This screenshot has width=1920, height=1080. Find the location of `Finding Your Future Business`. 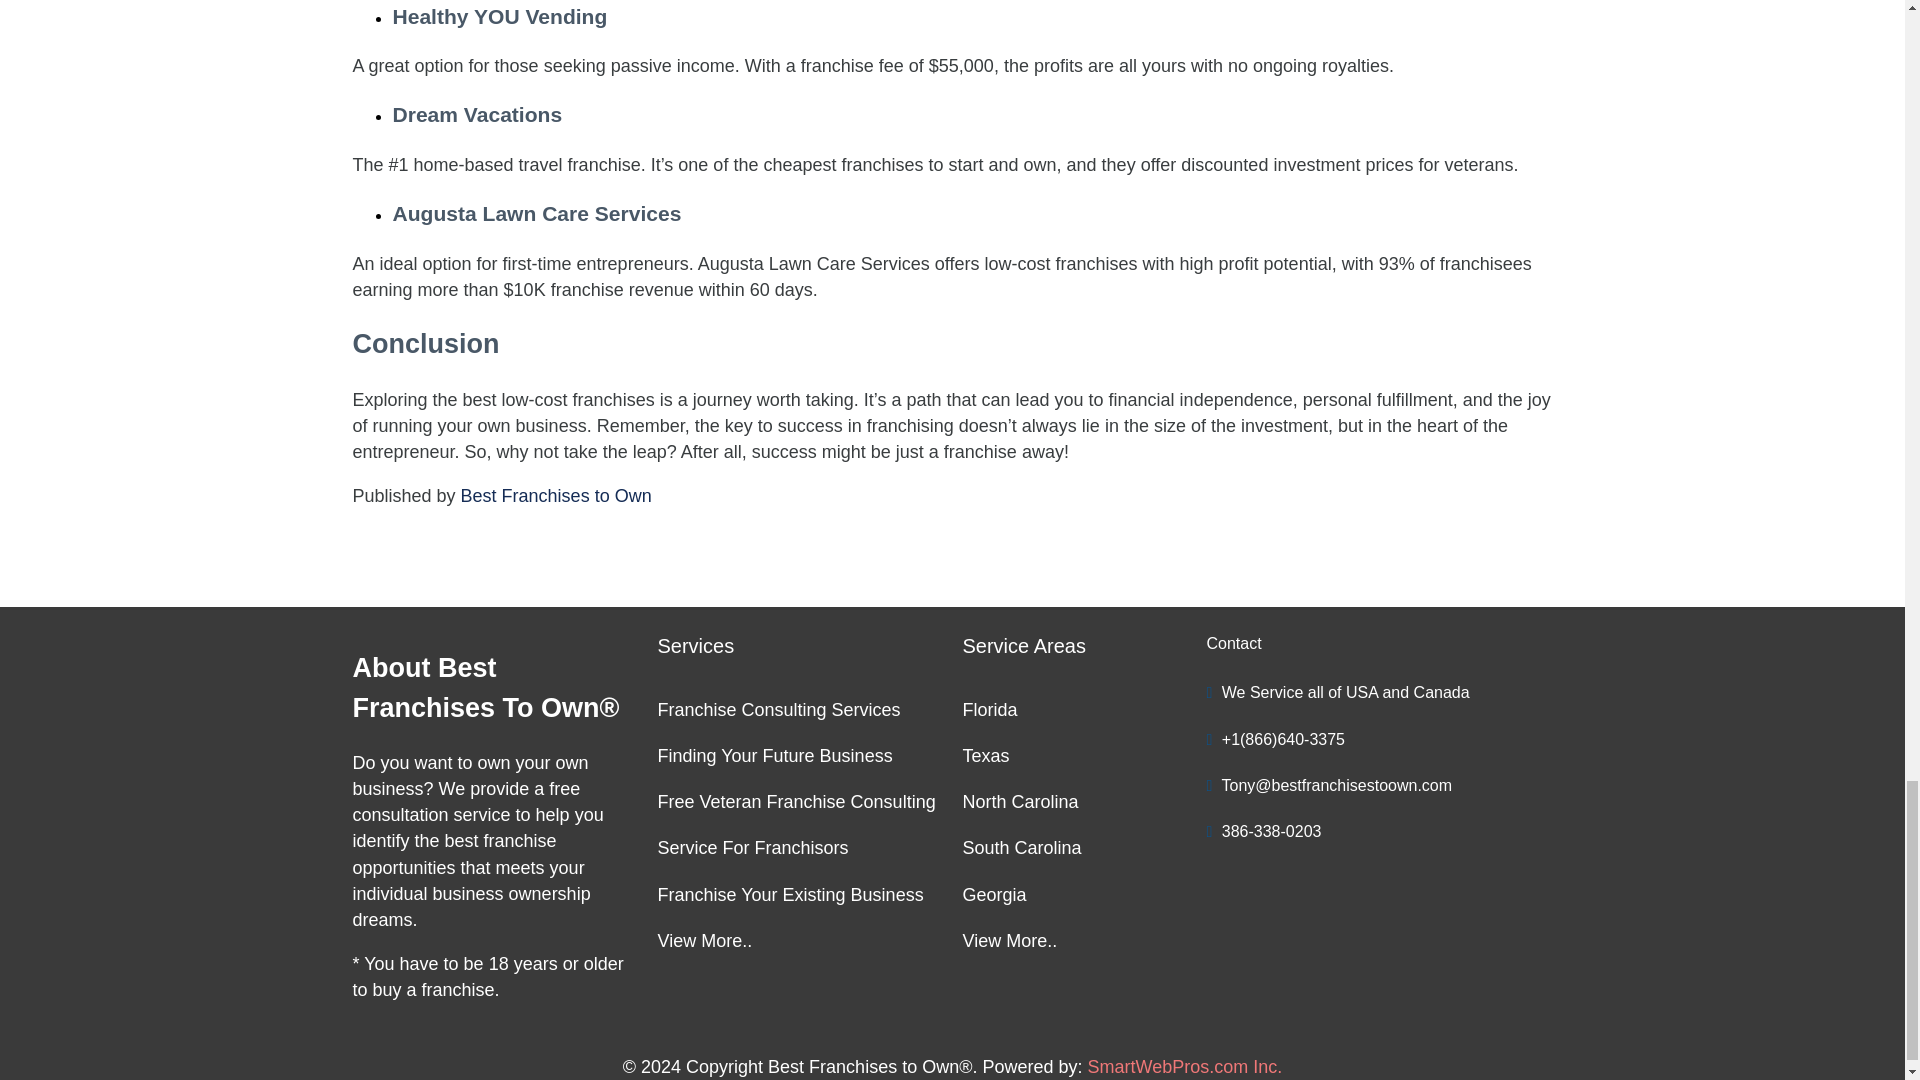

Finding Your Future Business is located at coordinates (800, 760).